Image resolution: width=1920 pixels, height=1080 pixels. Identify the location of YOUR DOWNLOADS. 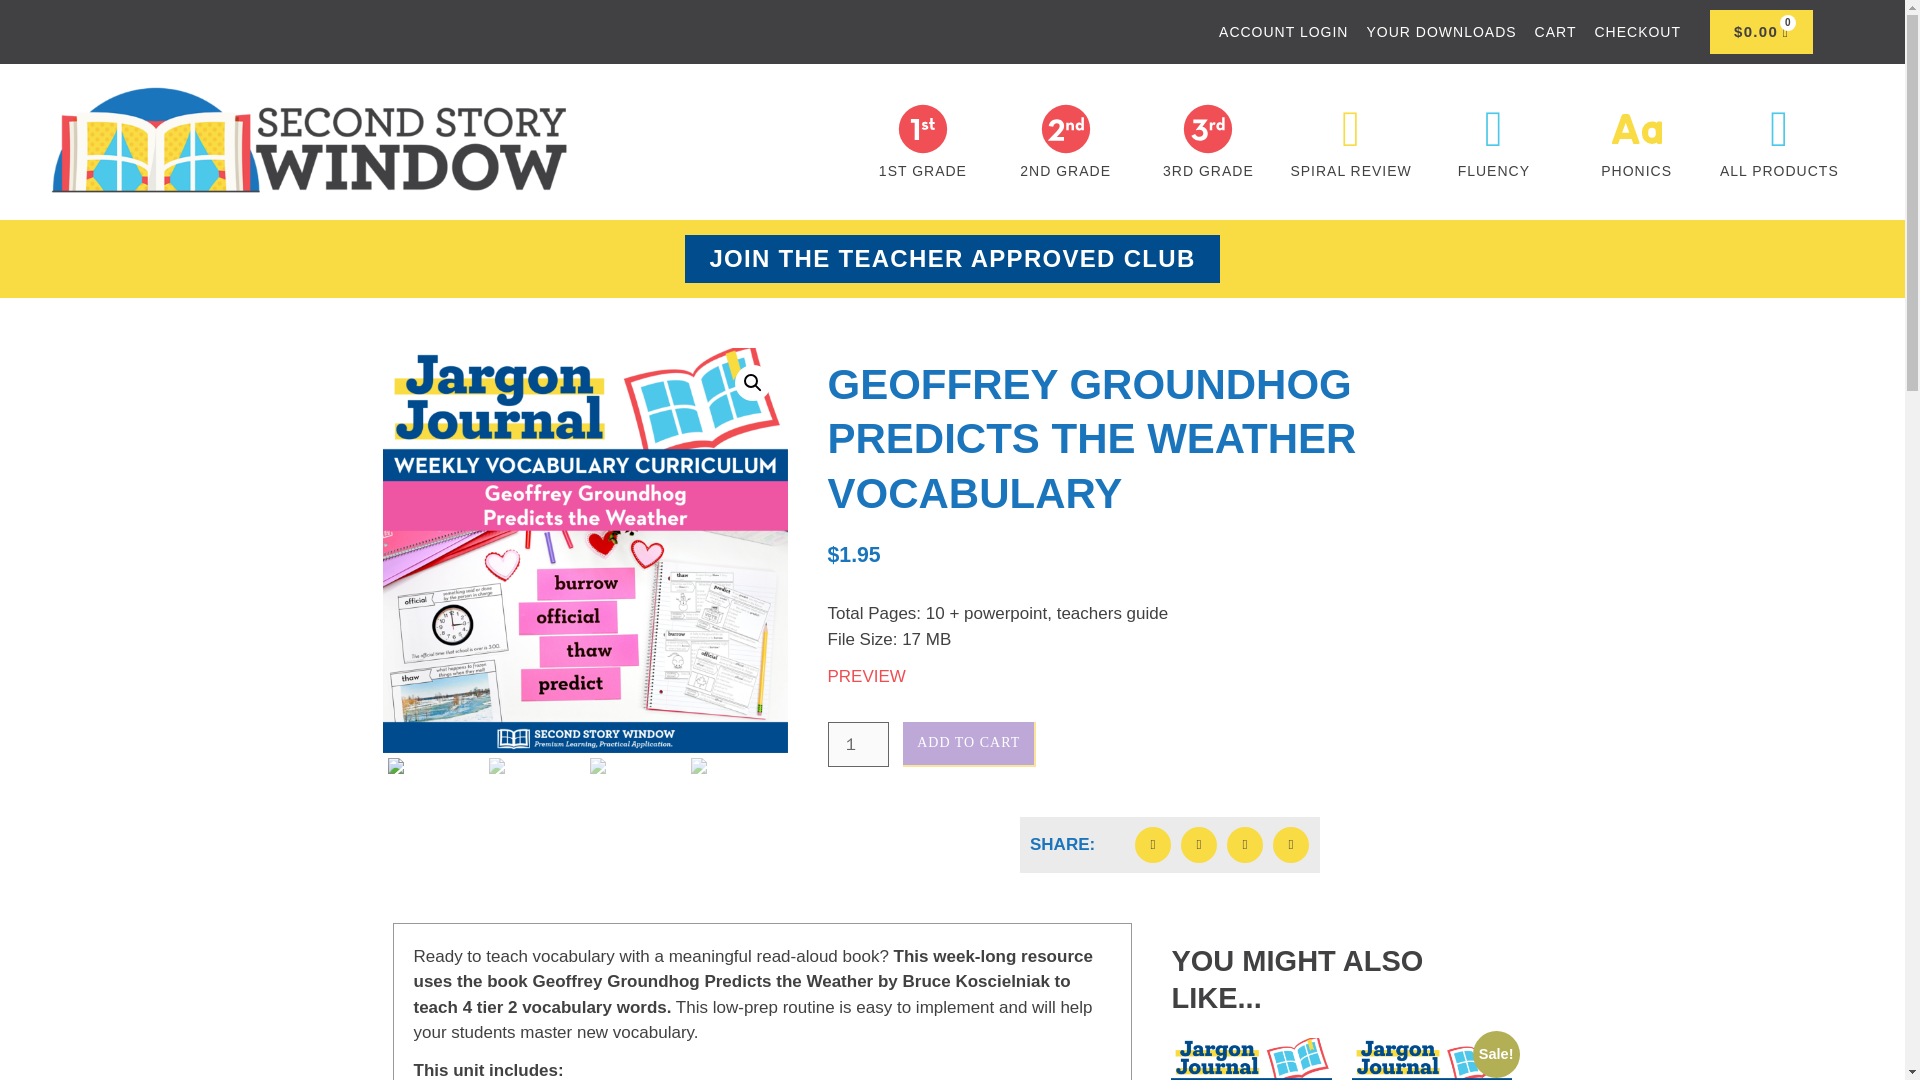
(1440, 32).